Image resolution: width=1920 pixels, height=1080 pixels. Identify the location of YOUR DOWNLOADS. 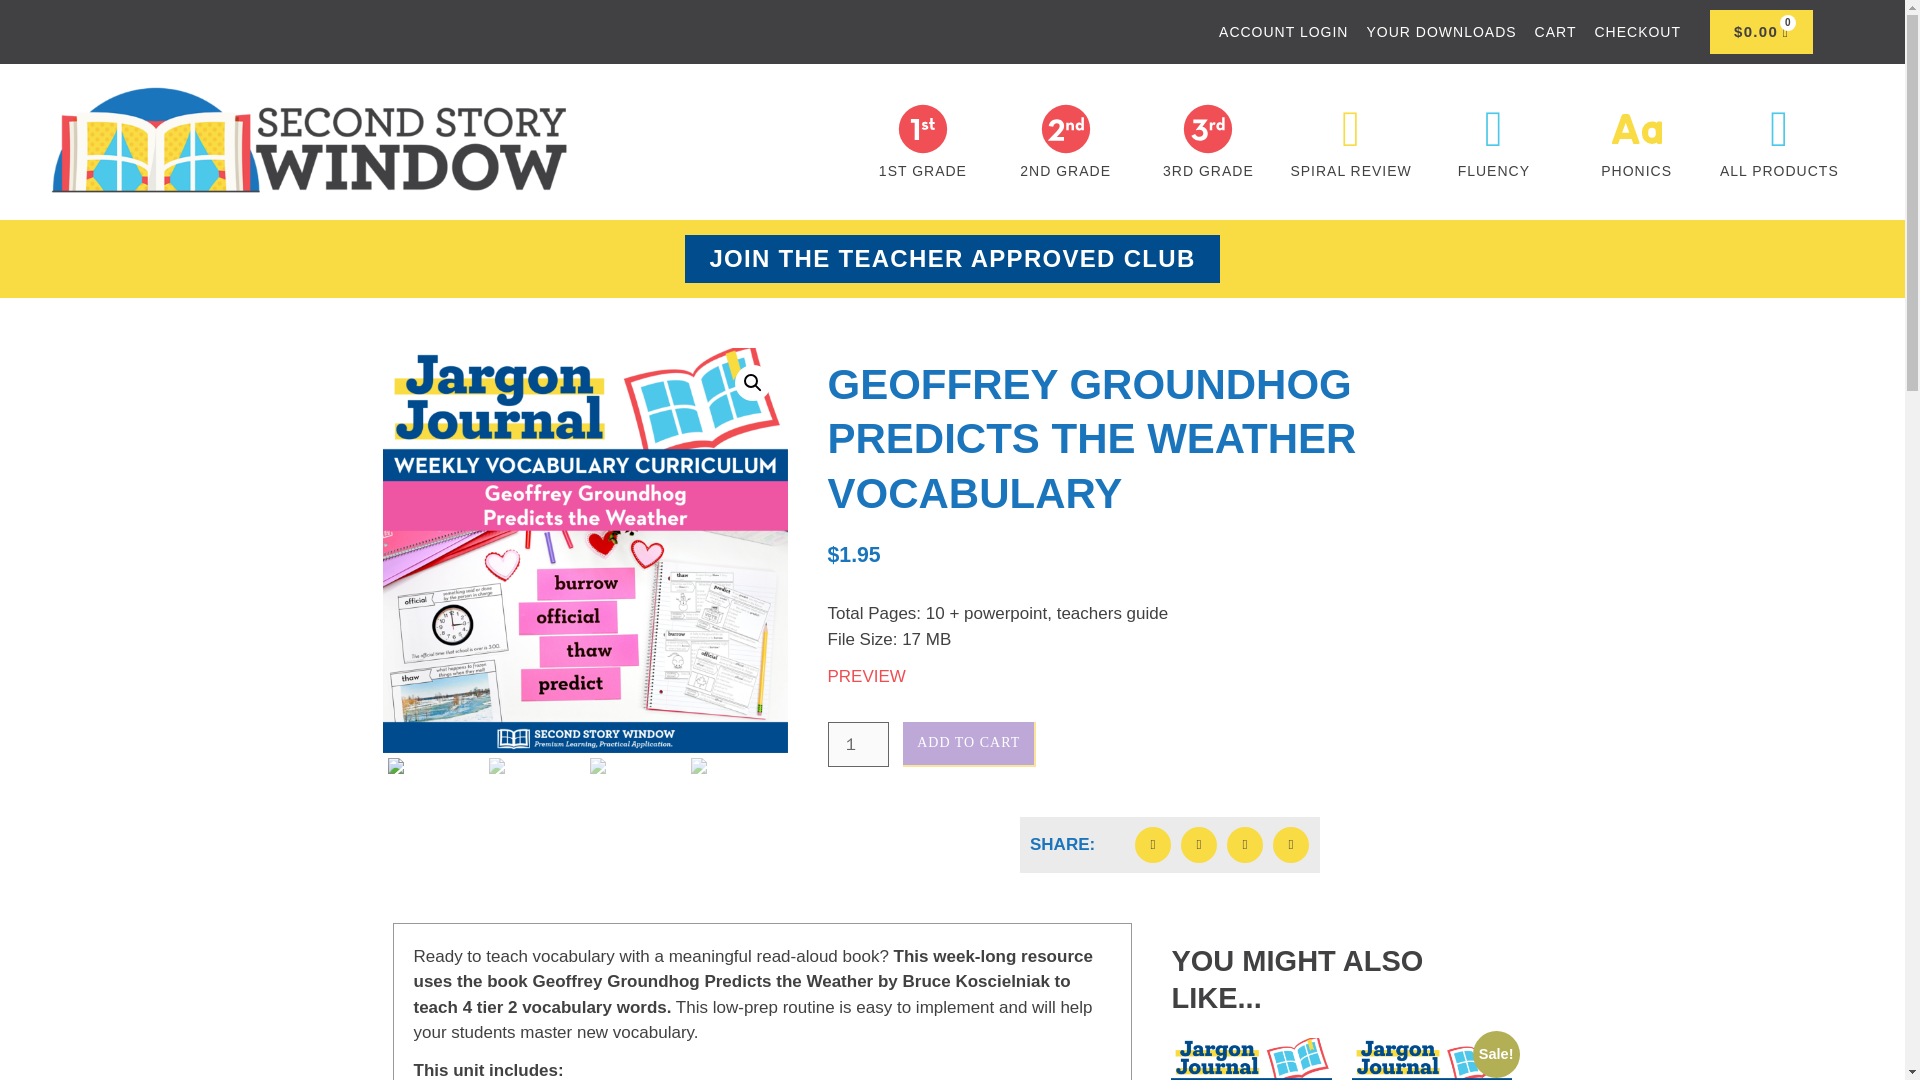
(1440, 32).